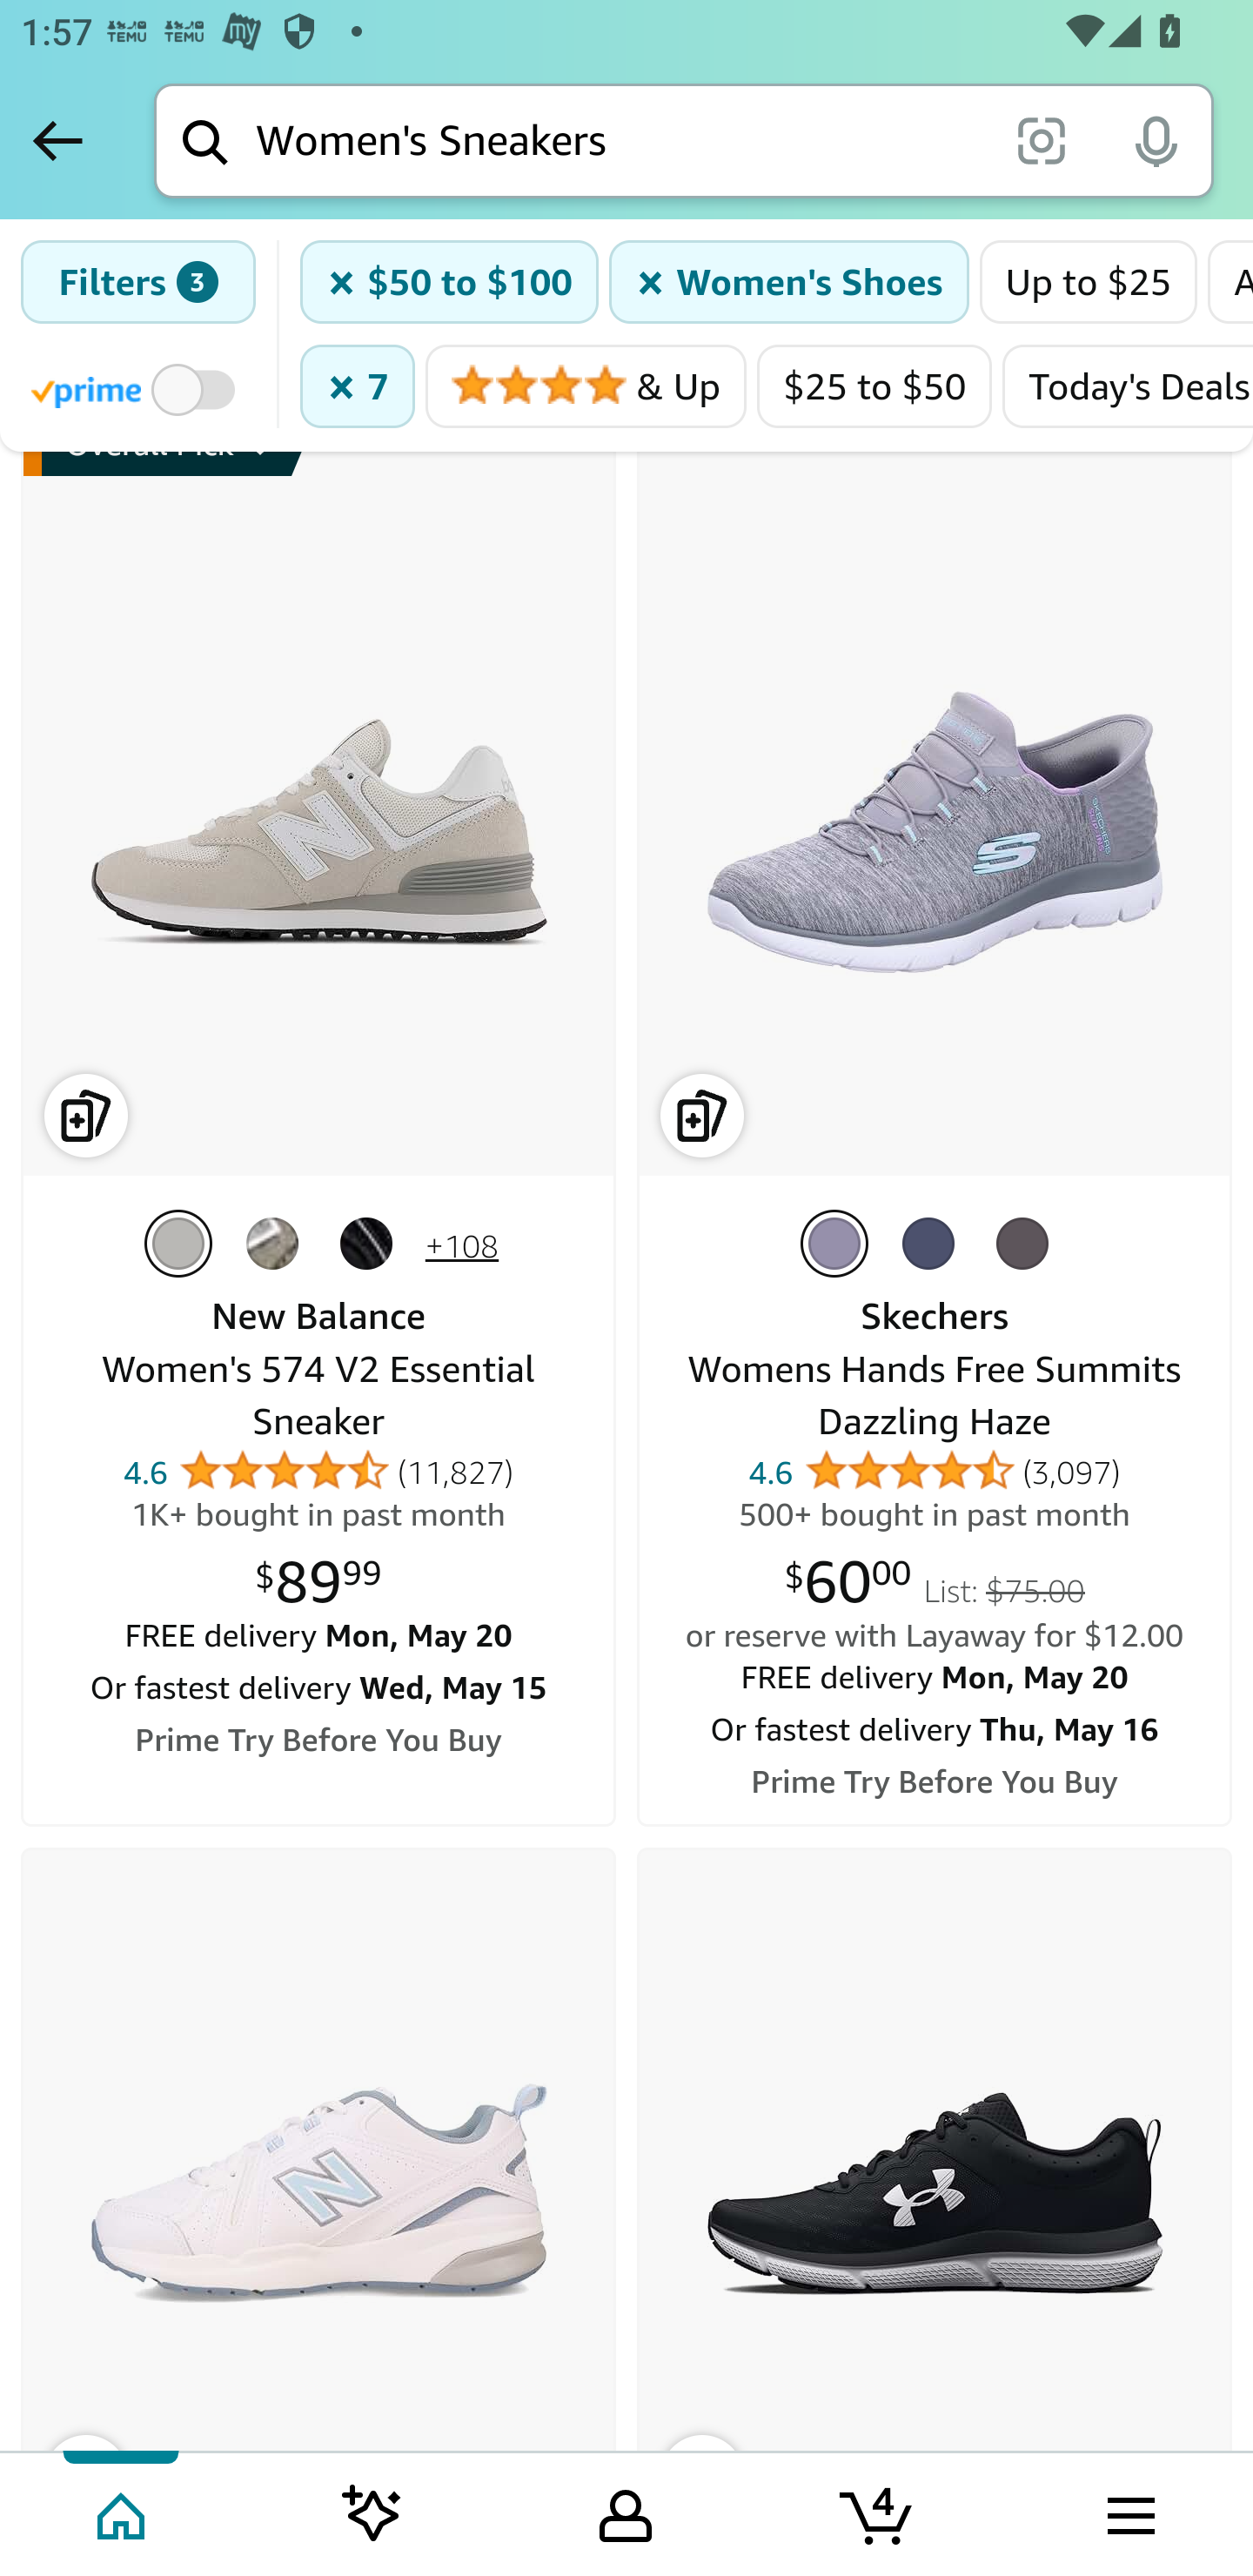 The width and height of the screenshot is (1253, 2576). What do you see at coordinates (1128, 387) in the screenshot?
I see `Today's Deals` at bounding box center [1128, 387].